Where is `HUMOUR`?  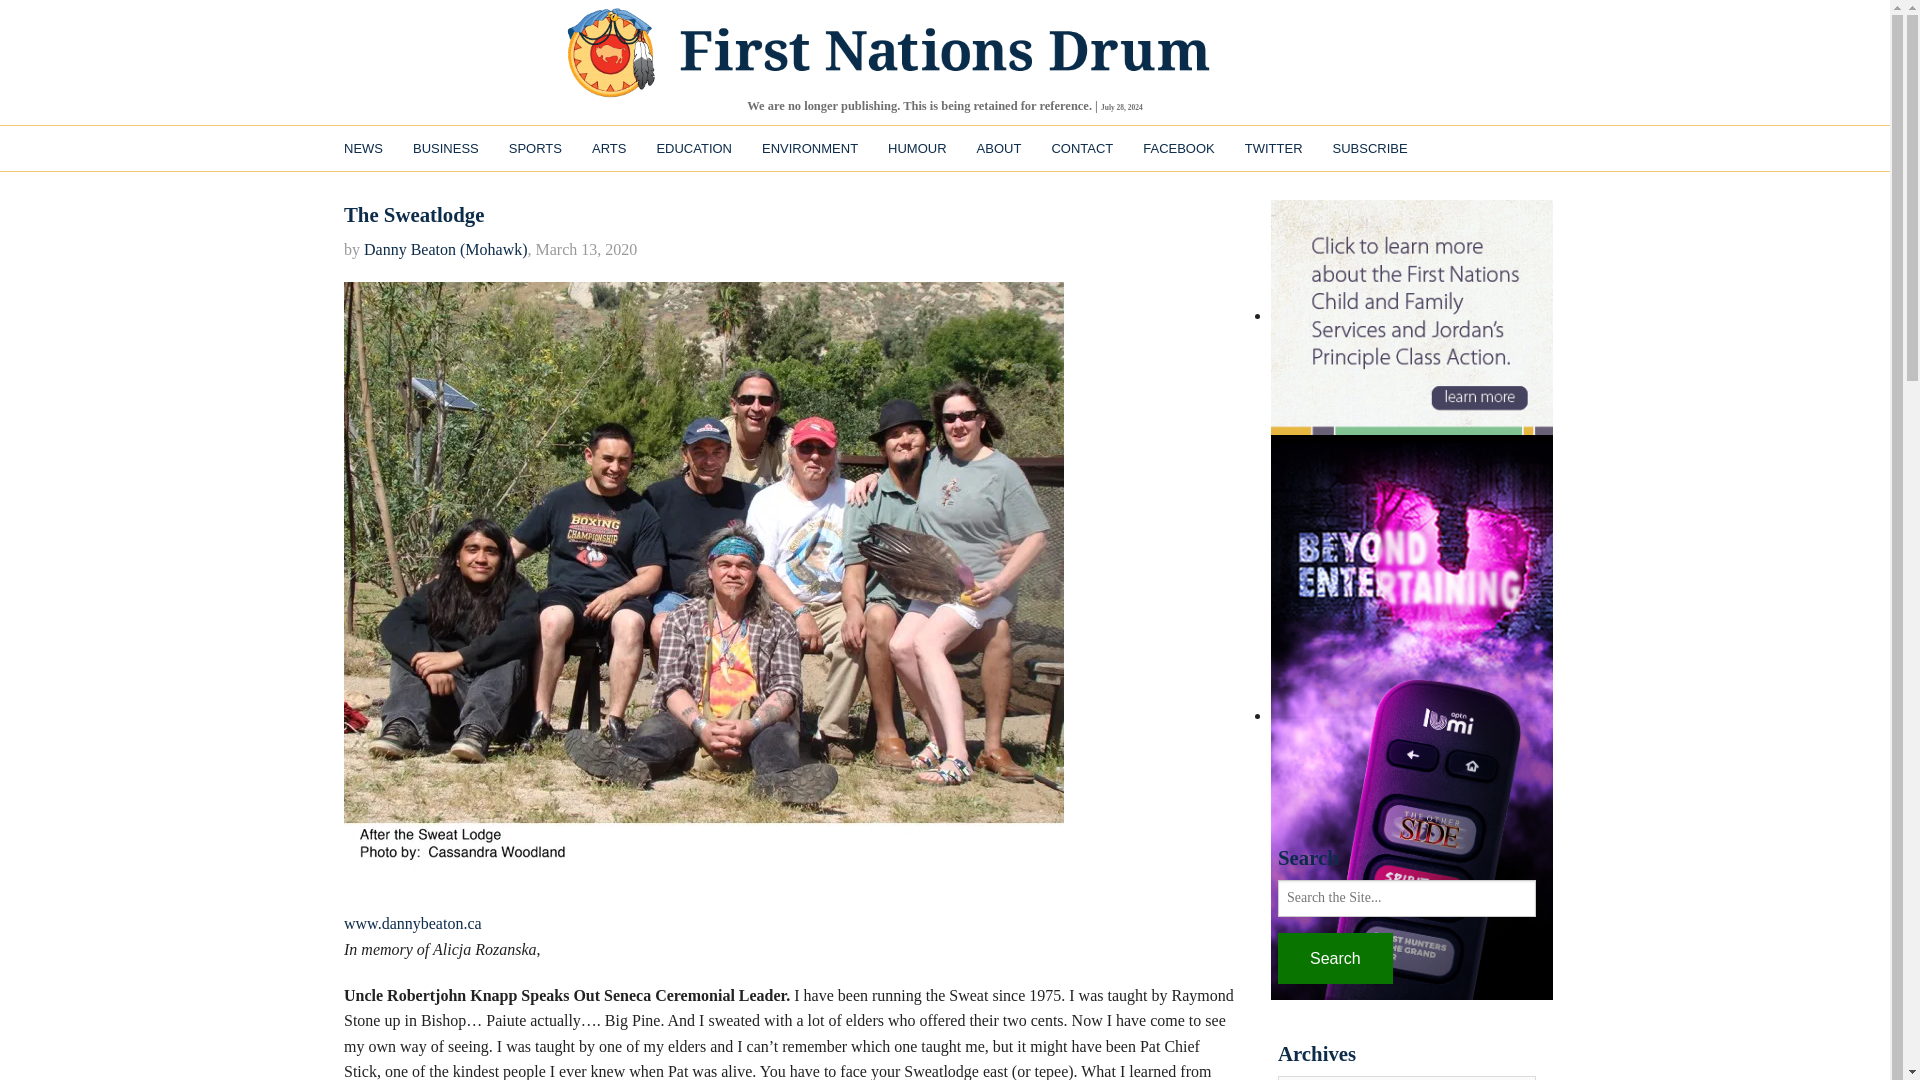 HUMOUR is located at coordinates (917, 148).